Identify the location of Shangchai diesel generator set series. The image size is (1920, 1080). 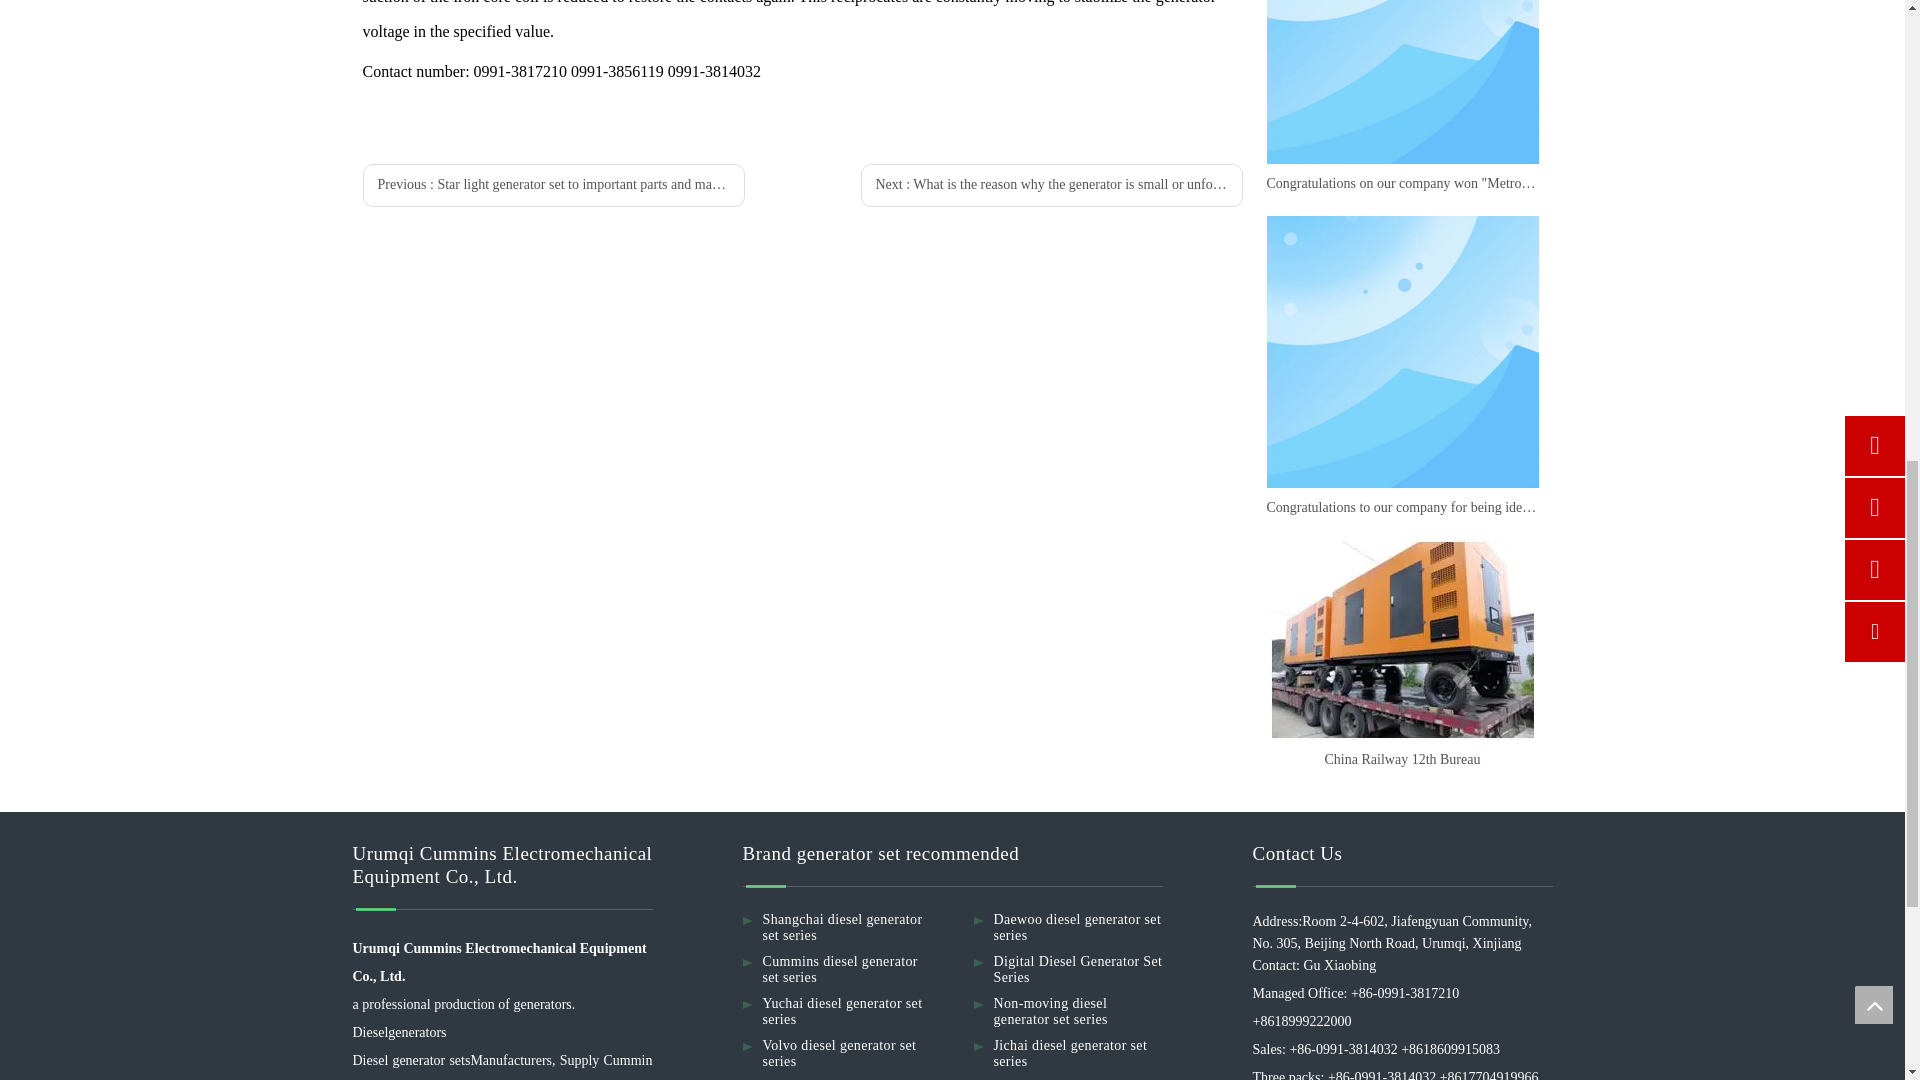
(842, 926).